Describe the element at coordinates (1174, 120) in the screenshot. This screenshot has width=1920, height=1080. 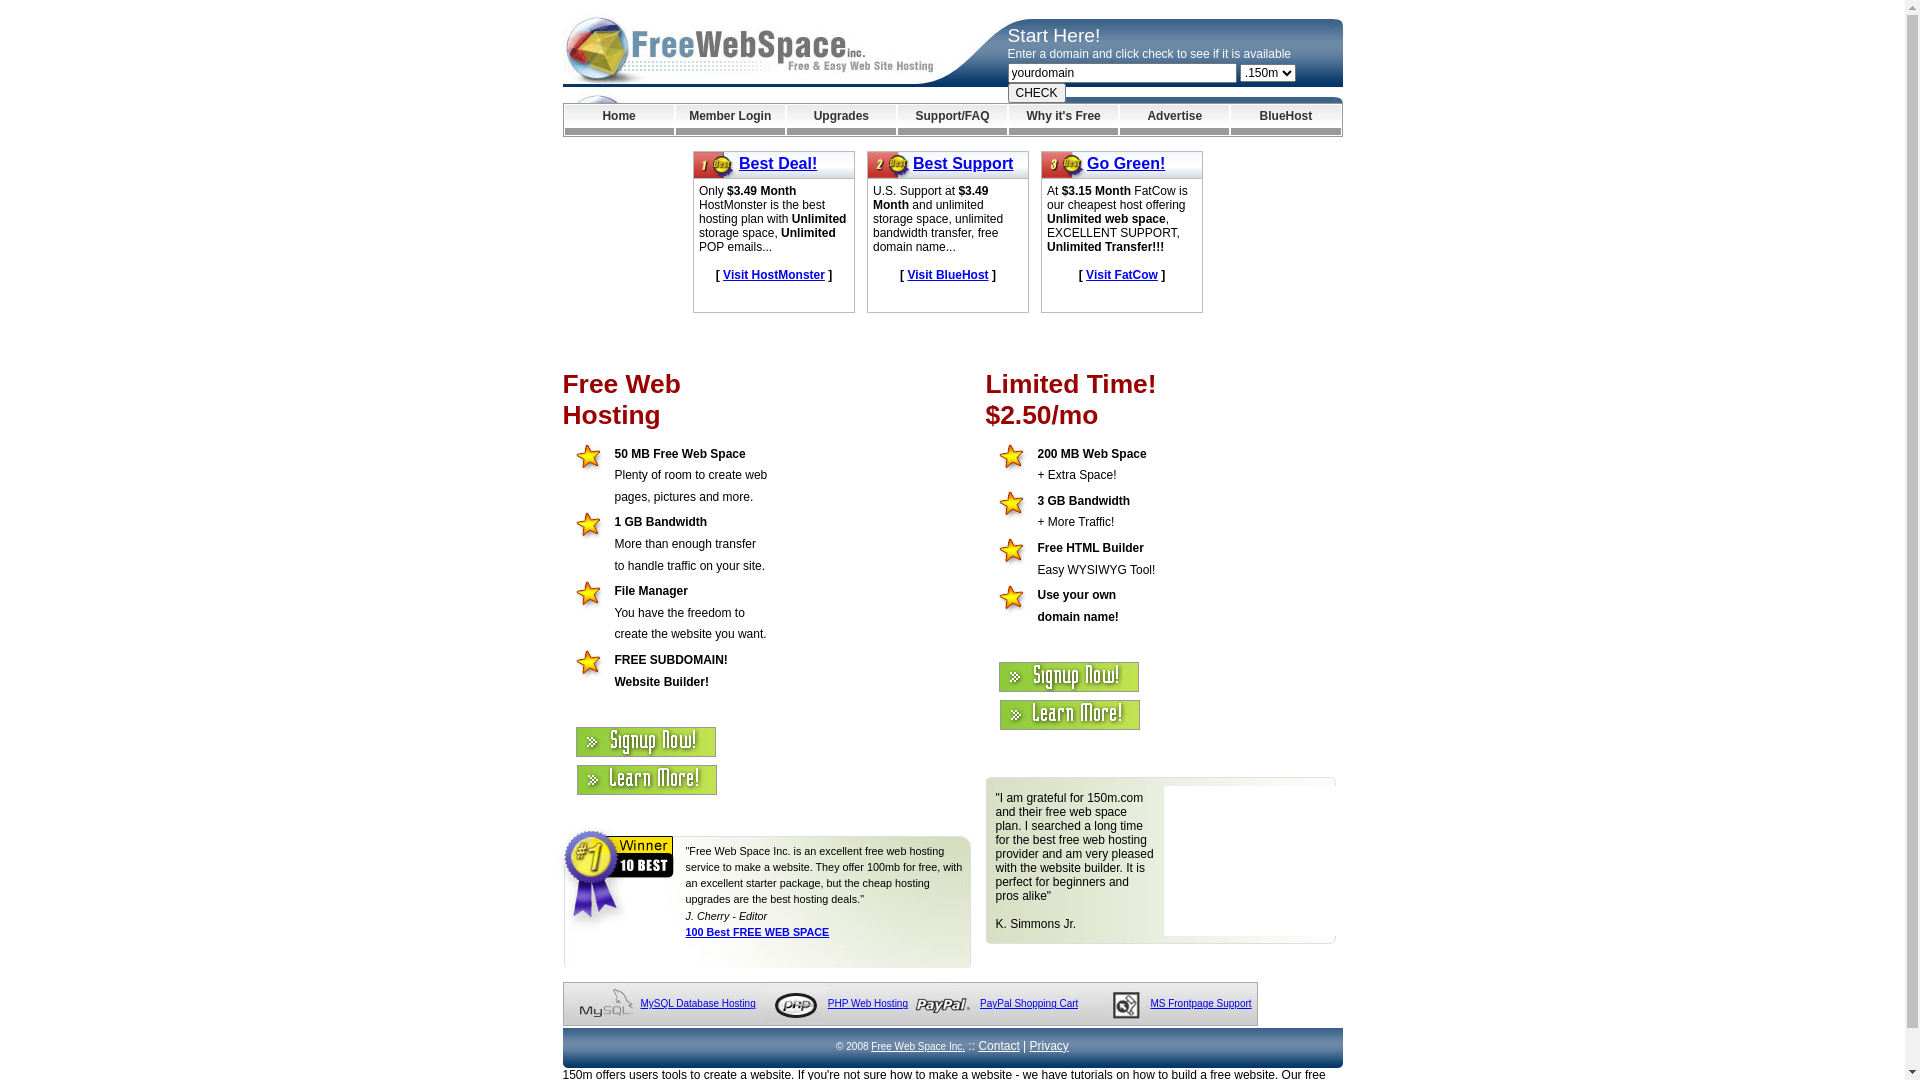
I see `Advertise` at that location.